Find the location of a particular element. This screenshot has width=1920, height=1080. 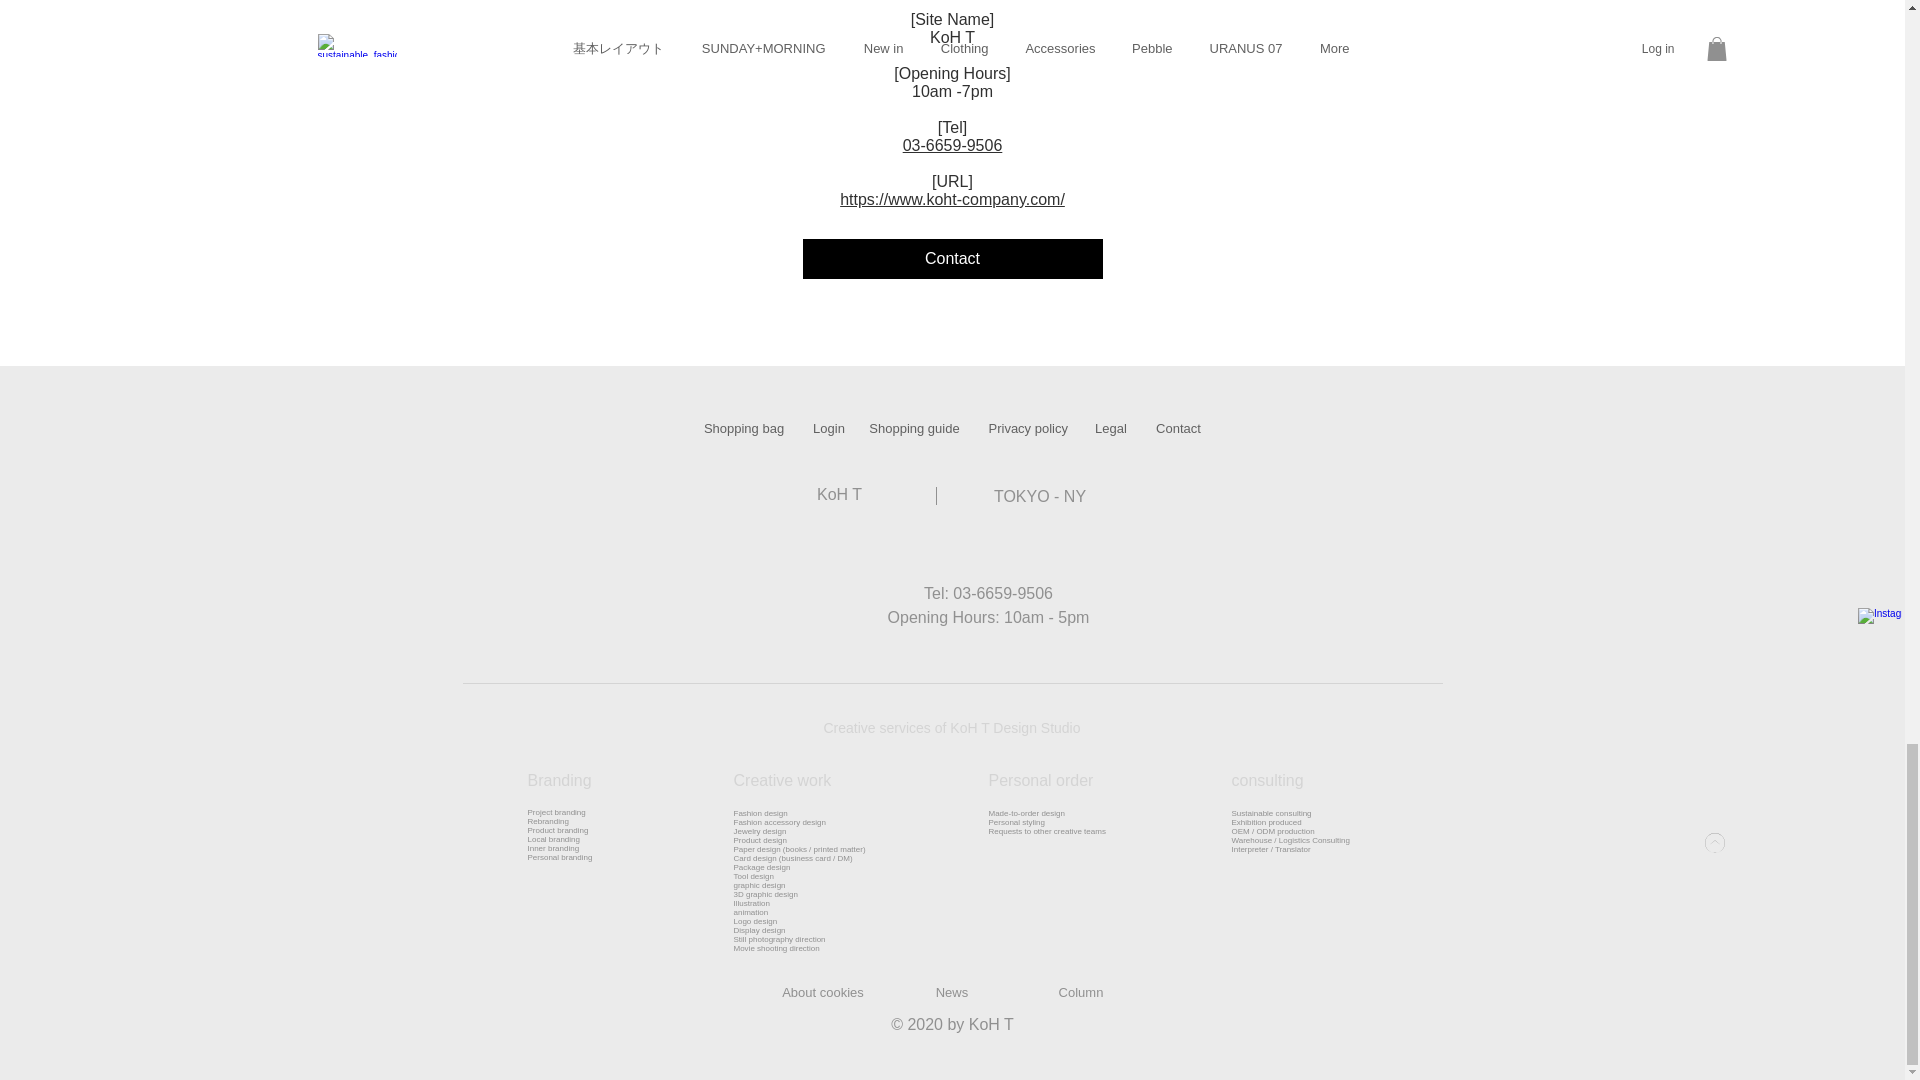

Shopping bag is located at coordinates (744, 429).